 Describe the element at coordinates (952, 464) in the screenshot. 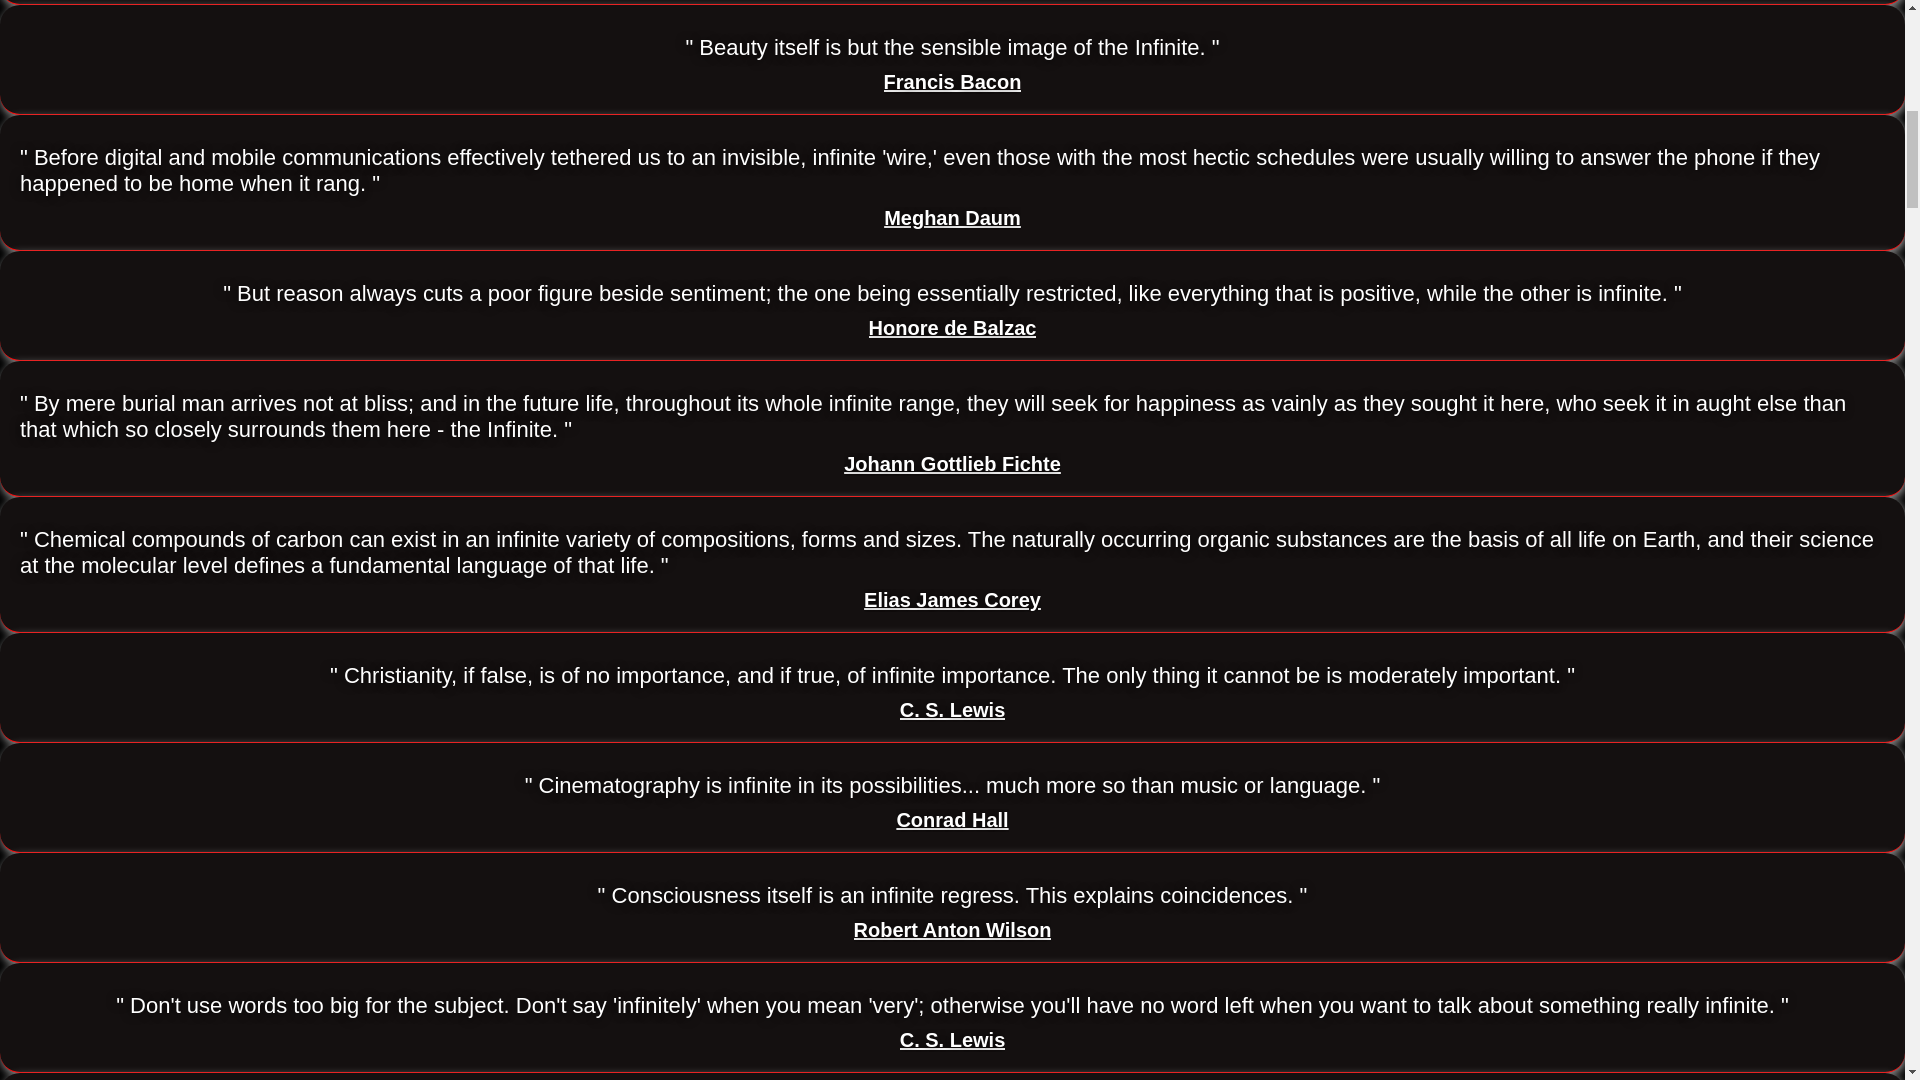

I see `Johann Gottlieb Fichte` at that location.